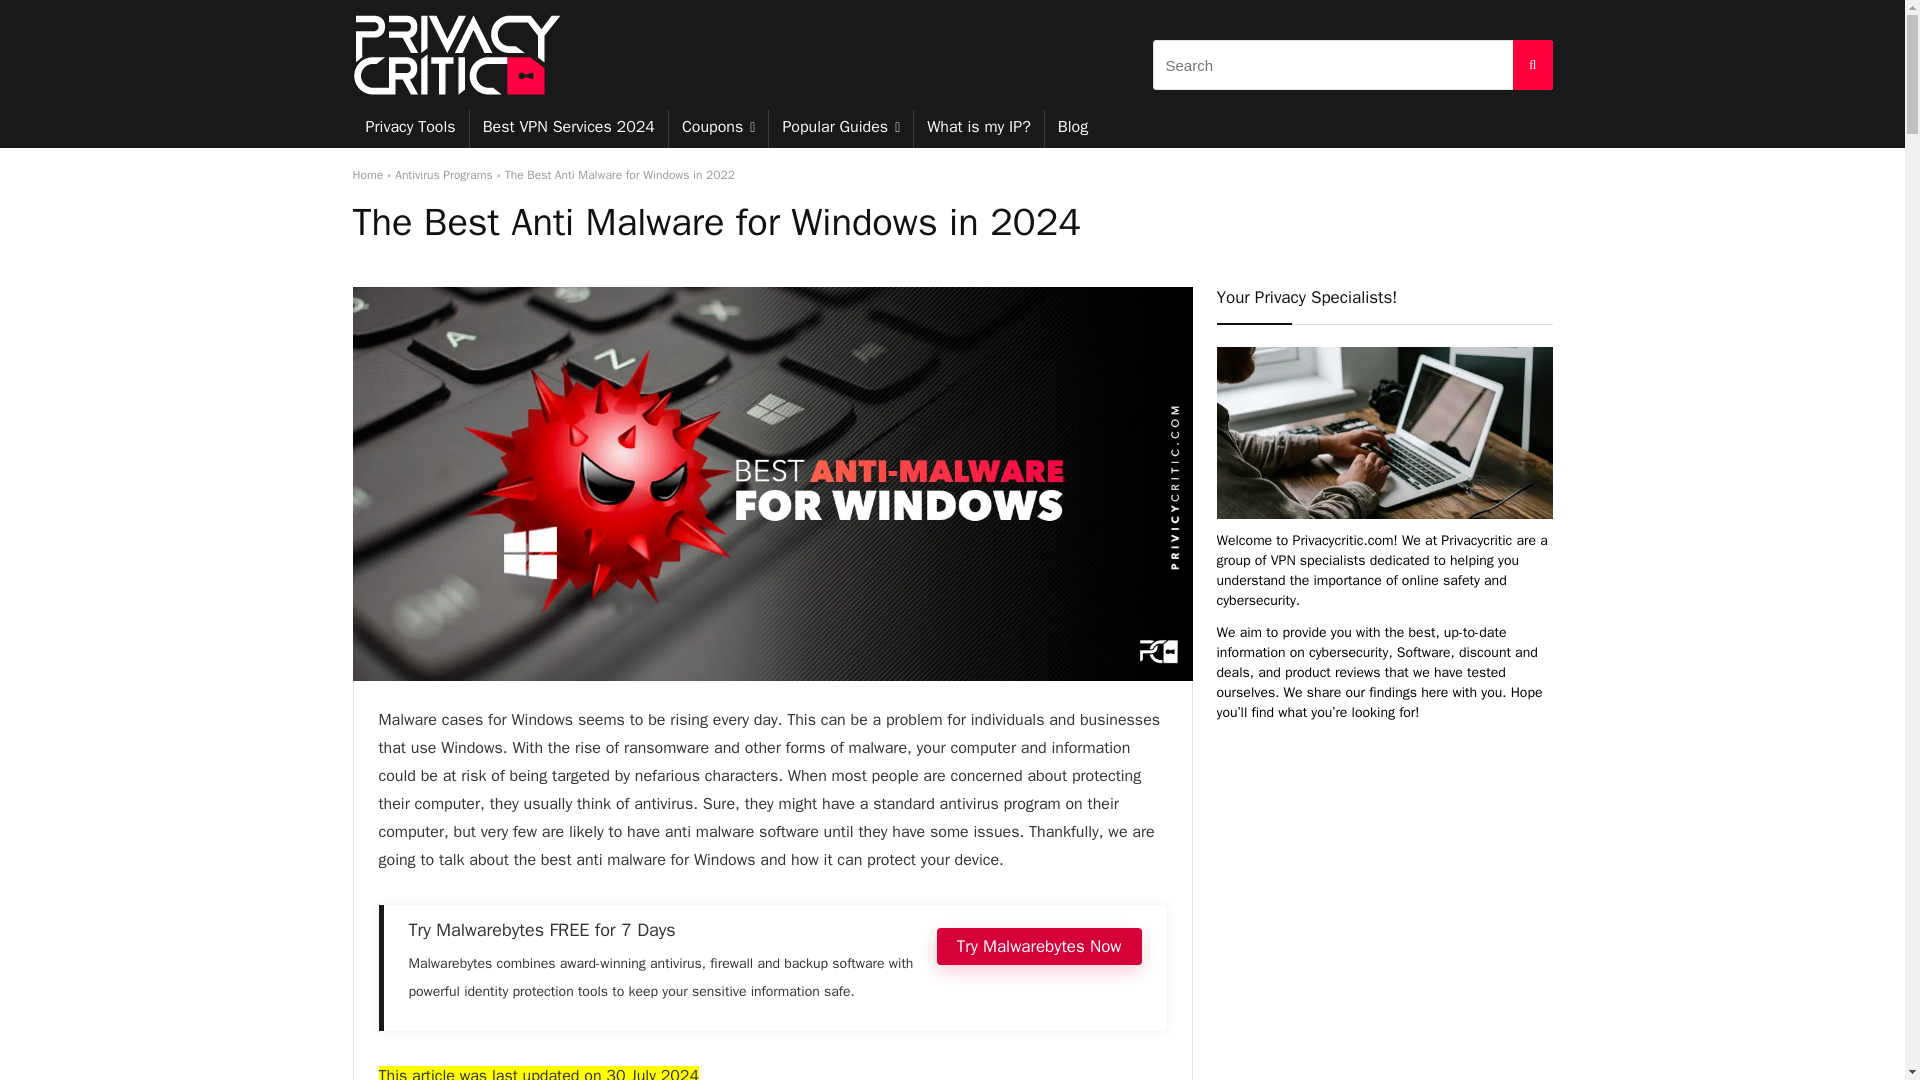 The height and width of the screenshot is (1080, 1920). Describe the element at coordinates (1072, 128) in the screenshot. I see `Blog` at that location.